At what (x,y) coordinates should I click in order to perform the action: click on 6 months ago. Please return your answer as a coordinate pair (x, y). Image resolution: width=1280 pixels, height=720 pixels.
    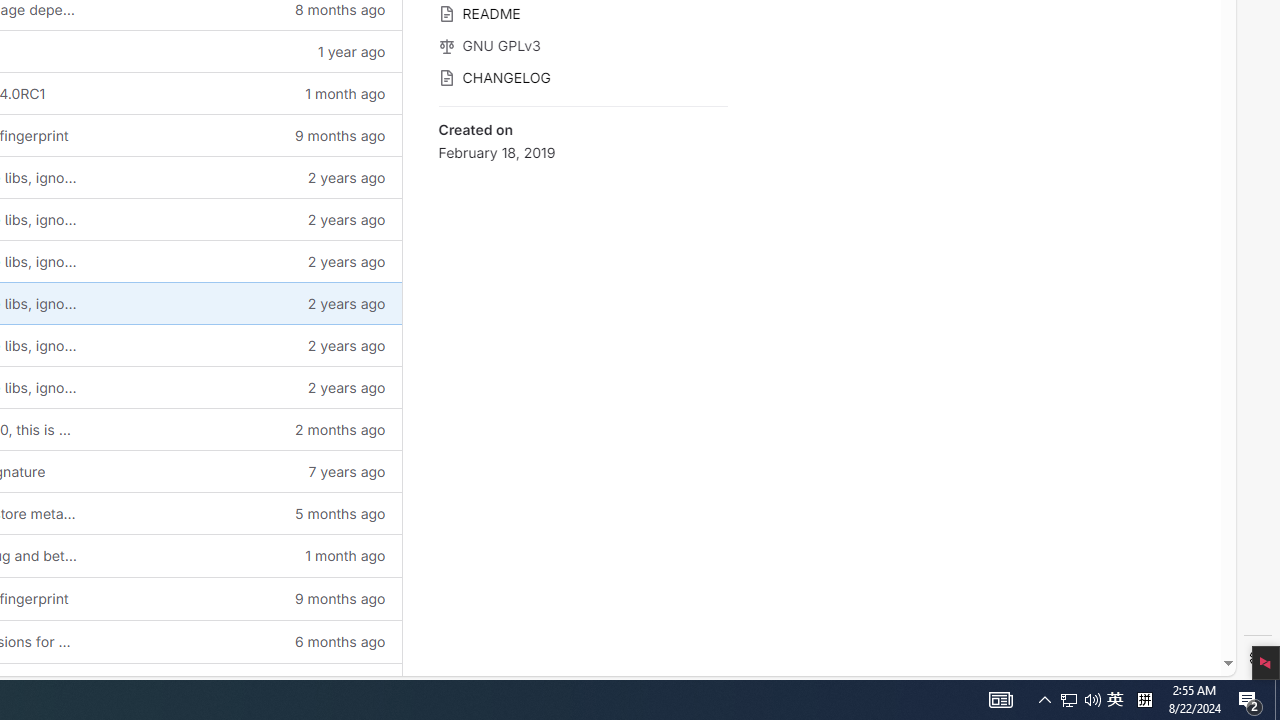
    Looking at the image, I should click on (247, 641).